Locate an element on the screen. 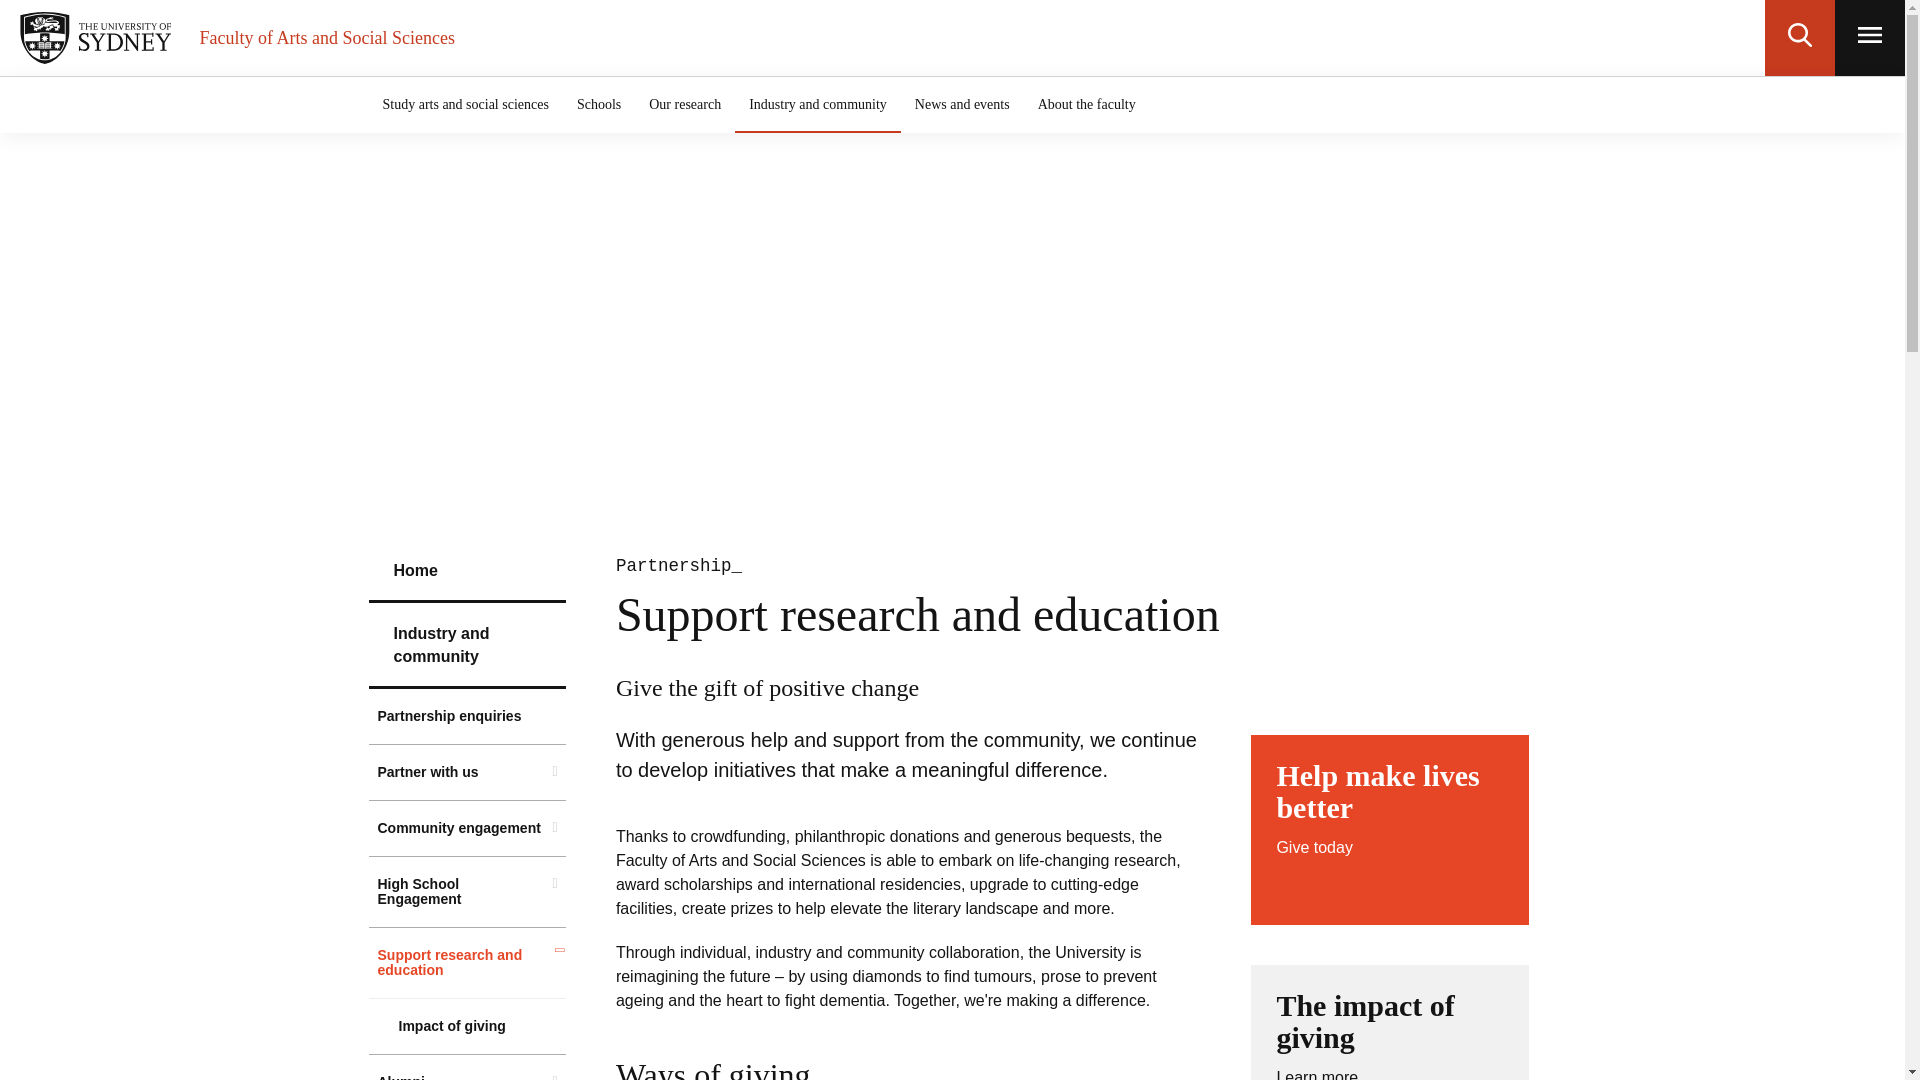  Study arts and social sciences is located at coordinates (1390, 830).